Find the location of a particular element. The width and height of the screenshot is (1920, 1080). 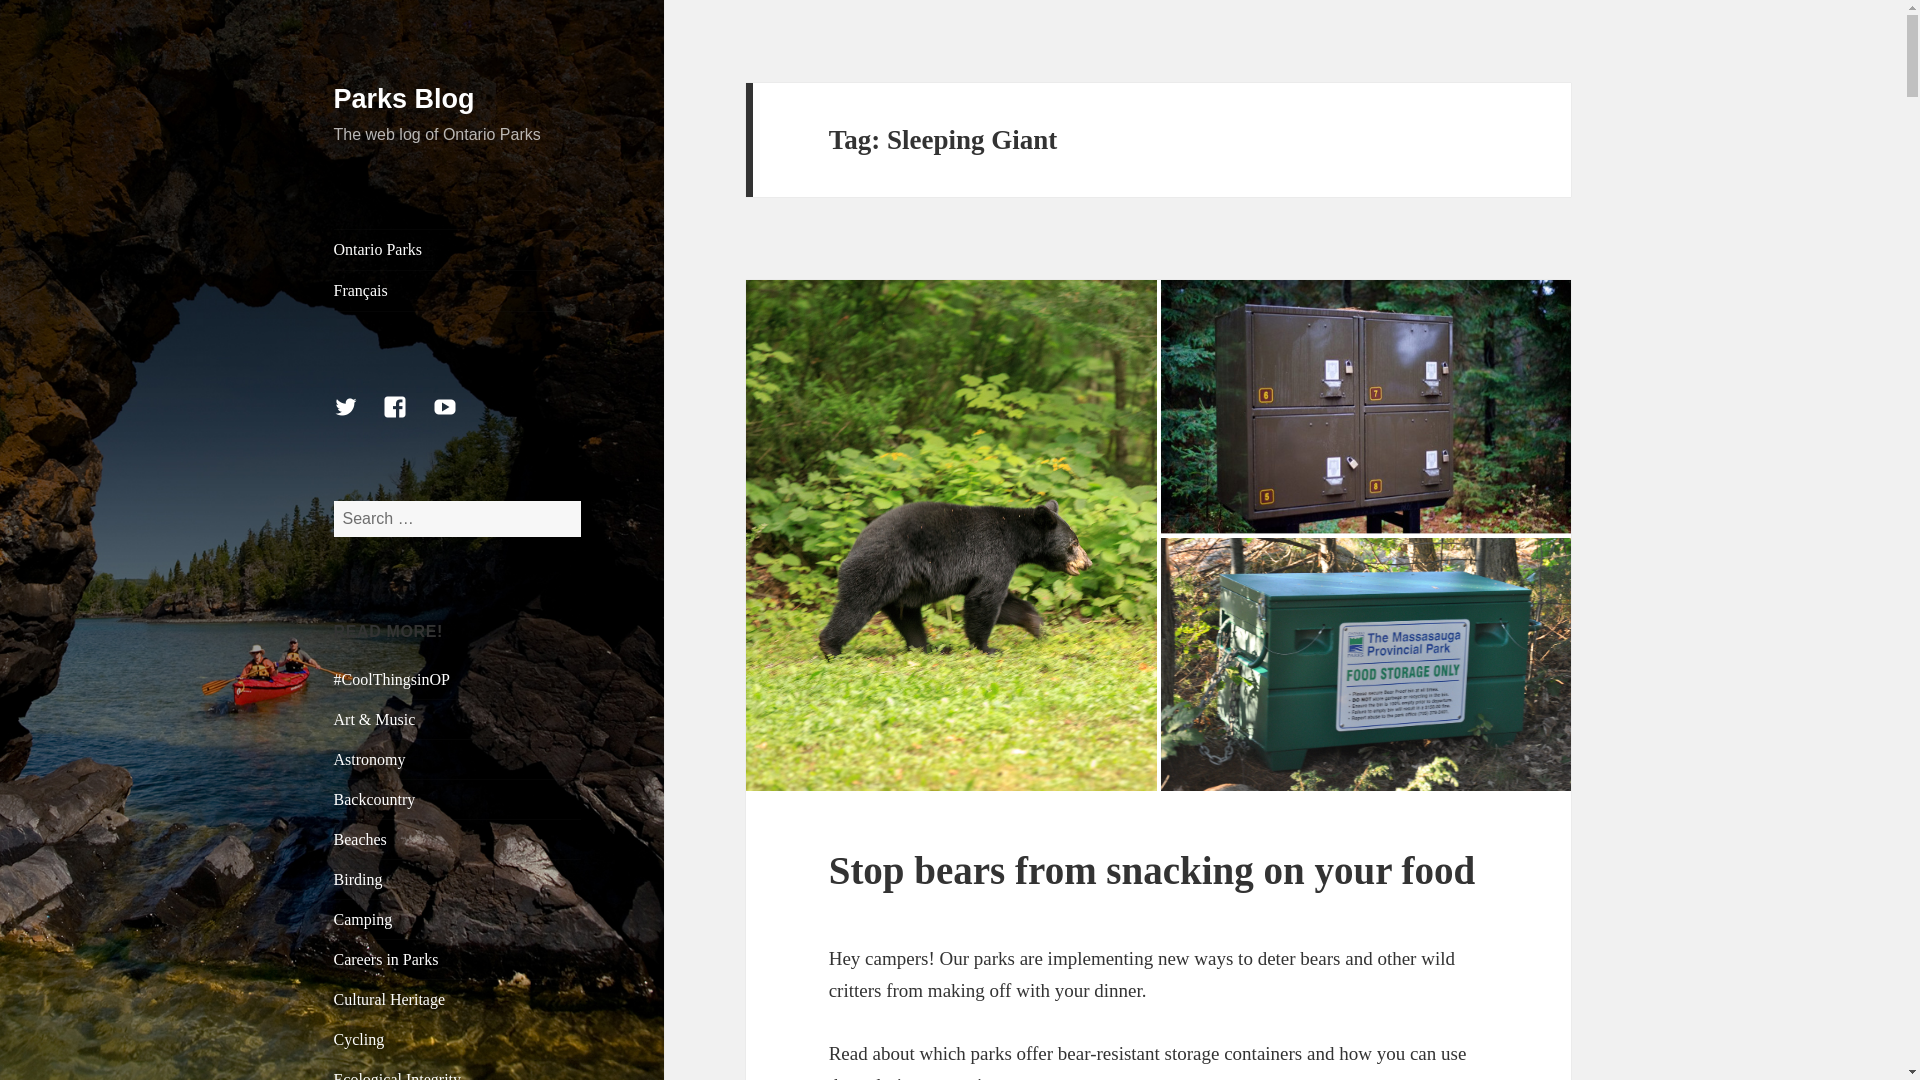

YouTube Channel is located at coordinates (457, 418).